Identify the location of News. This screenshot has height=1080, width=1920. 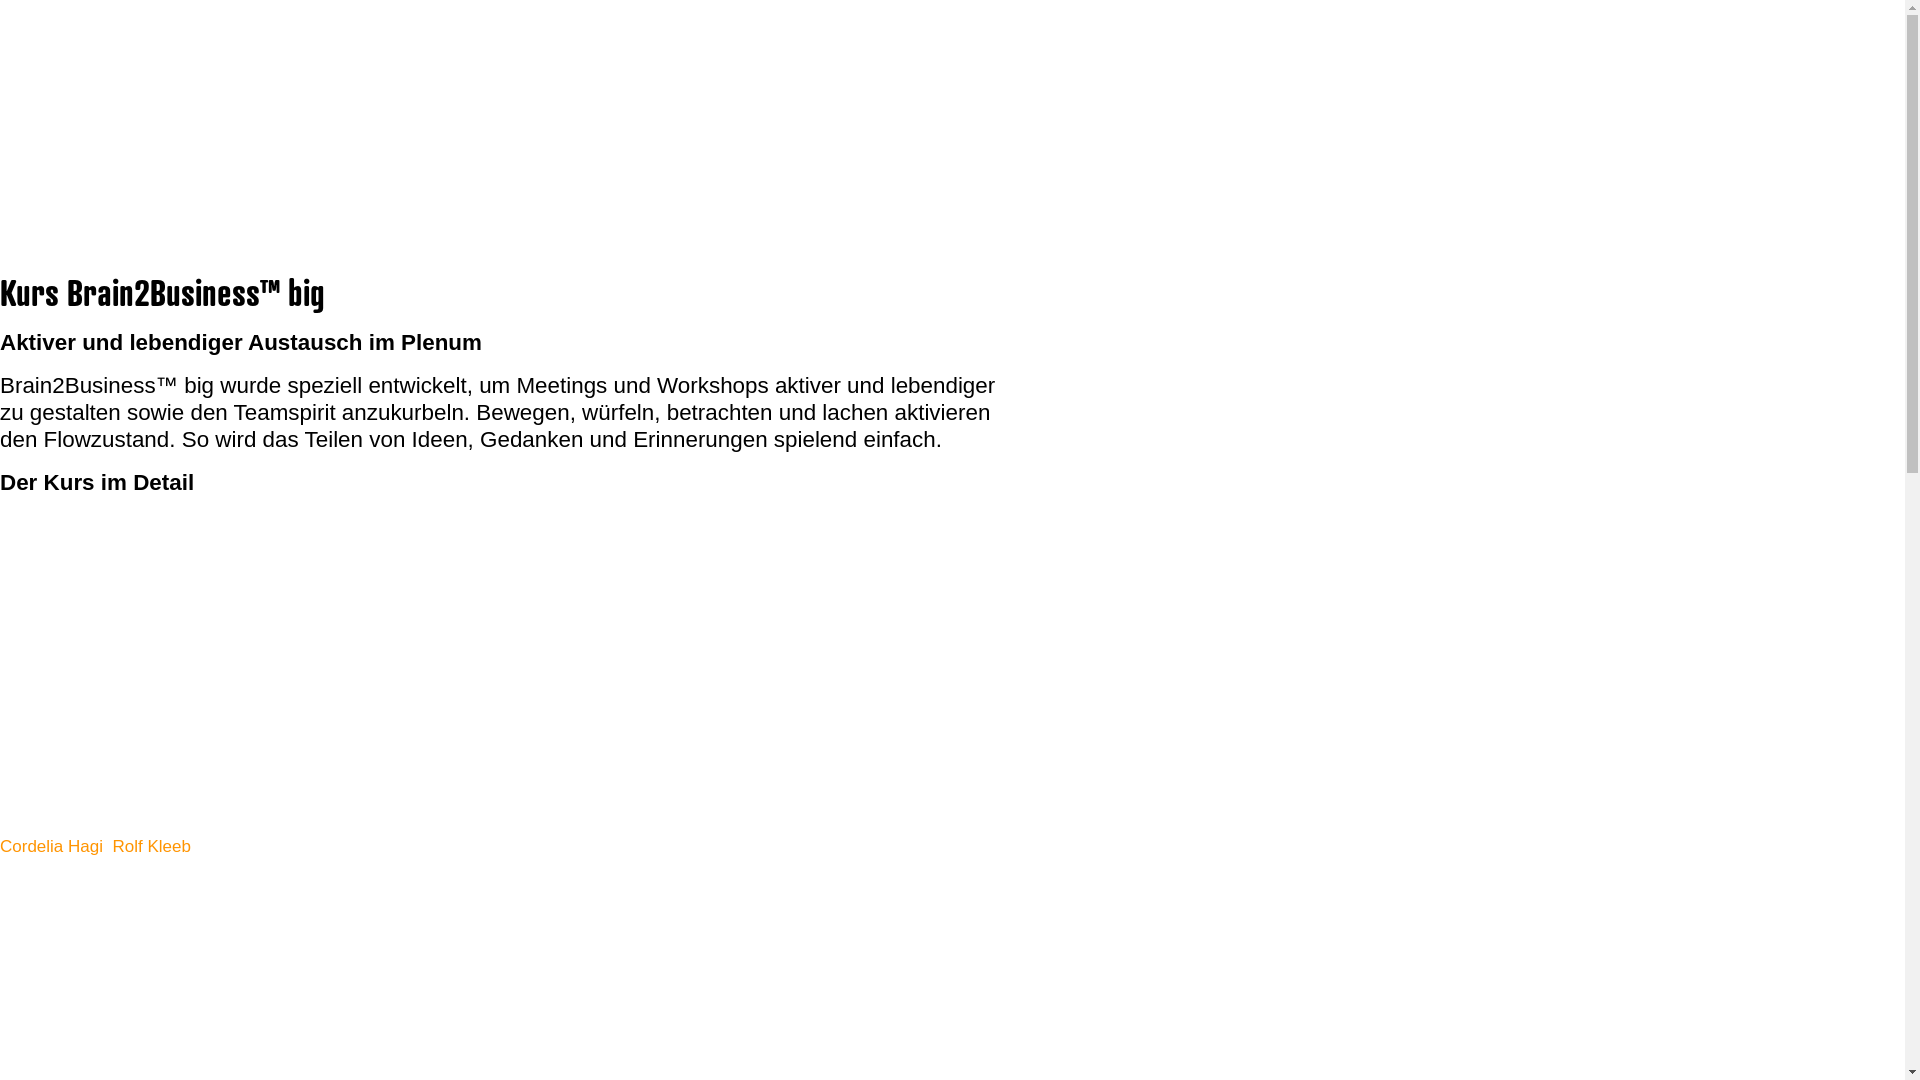
(60, 252).